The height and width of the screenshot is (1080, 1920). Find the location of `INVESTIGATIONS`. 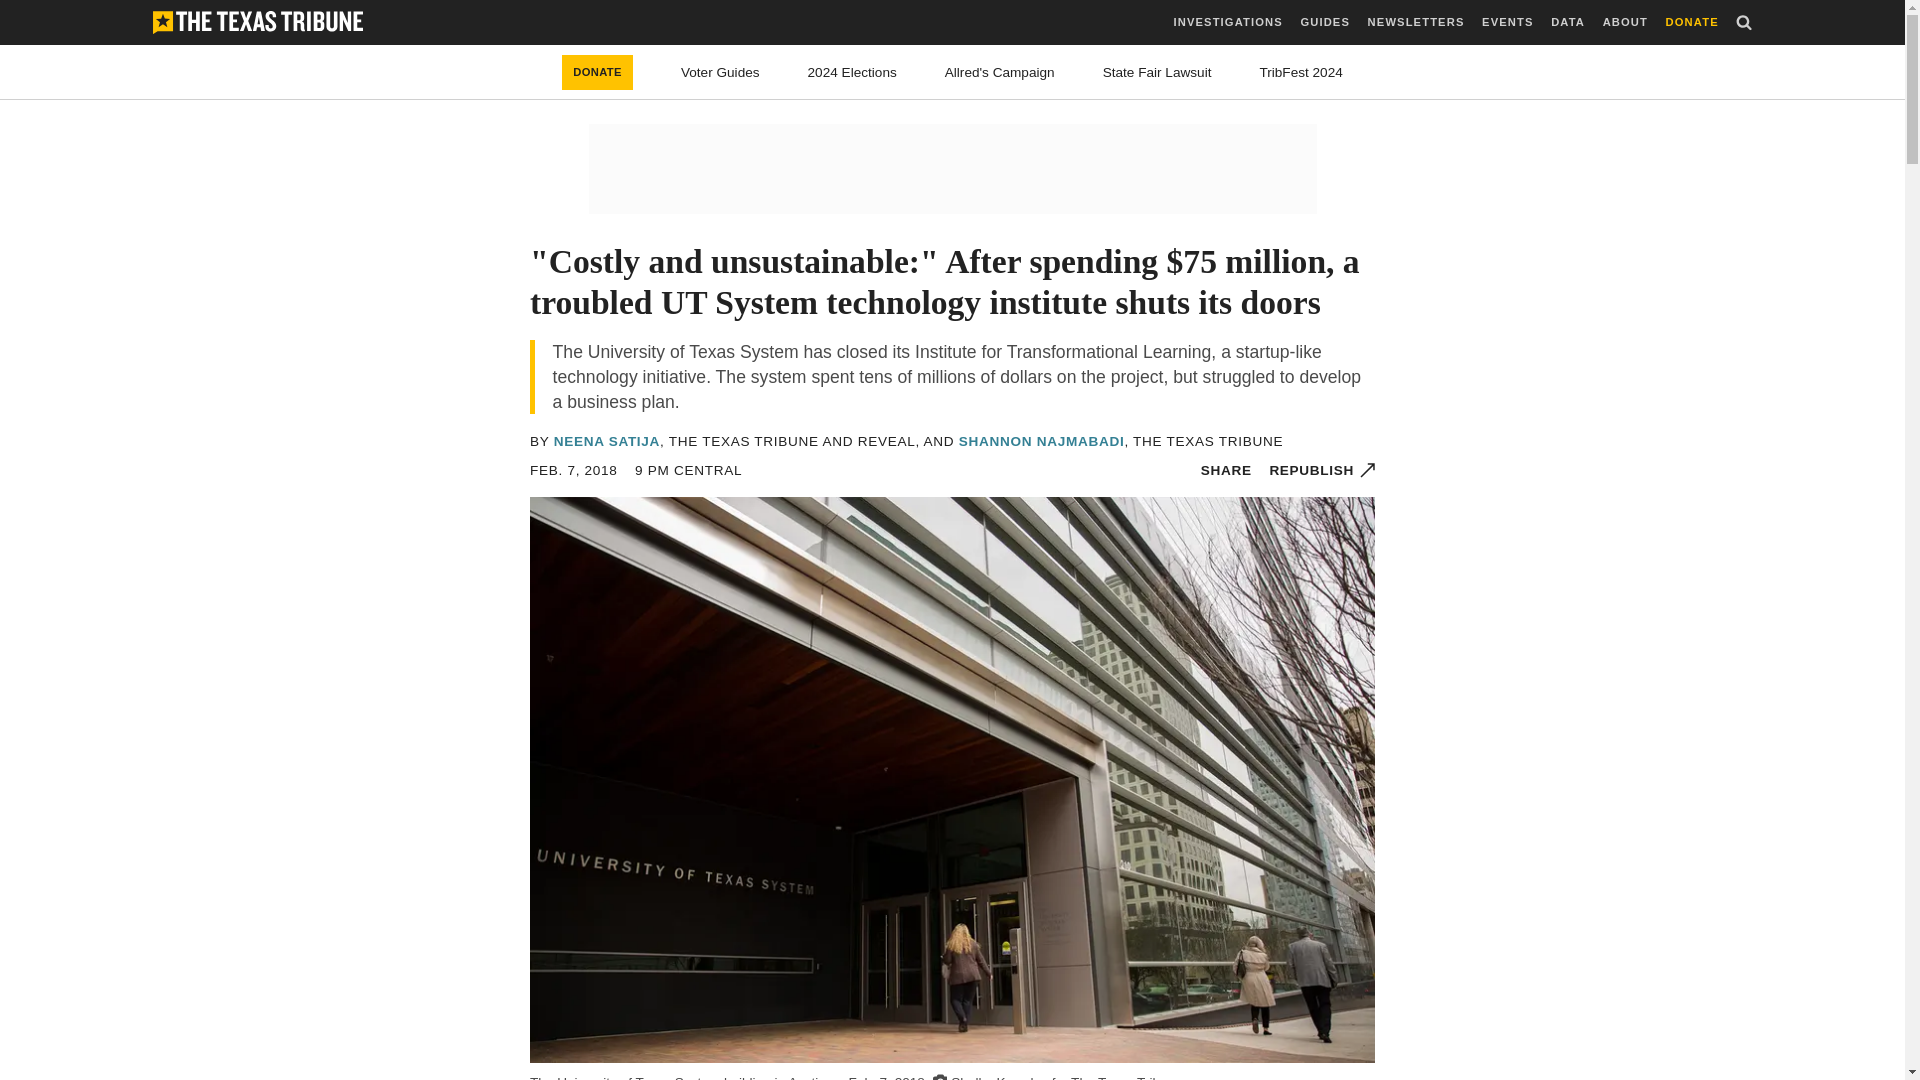

INVESTIGATIONS is located at coordinates (1228, 22).